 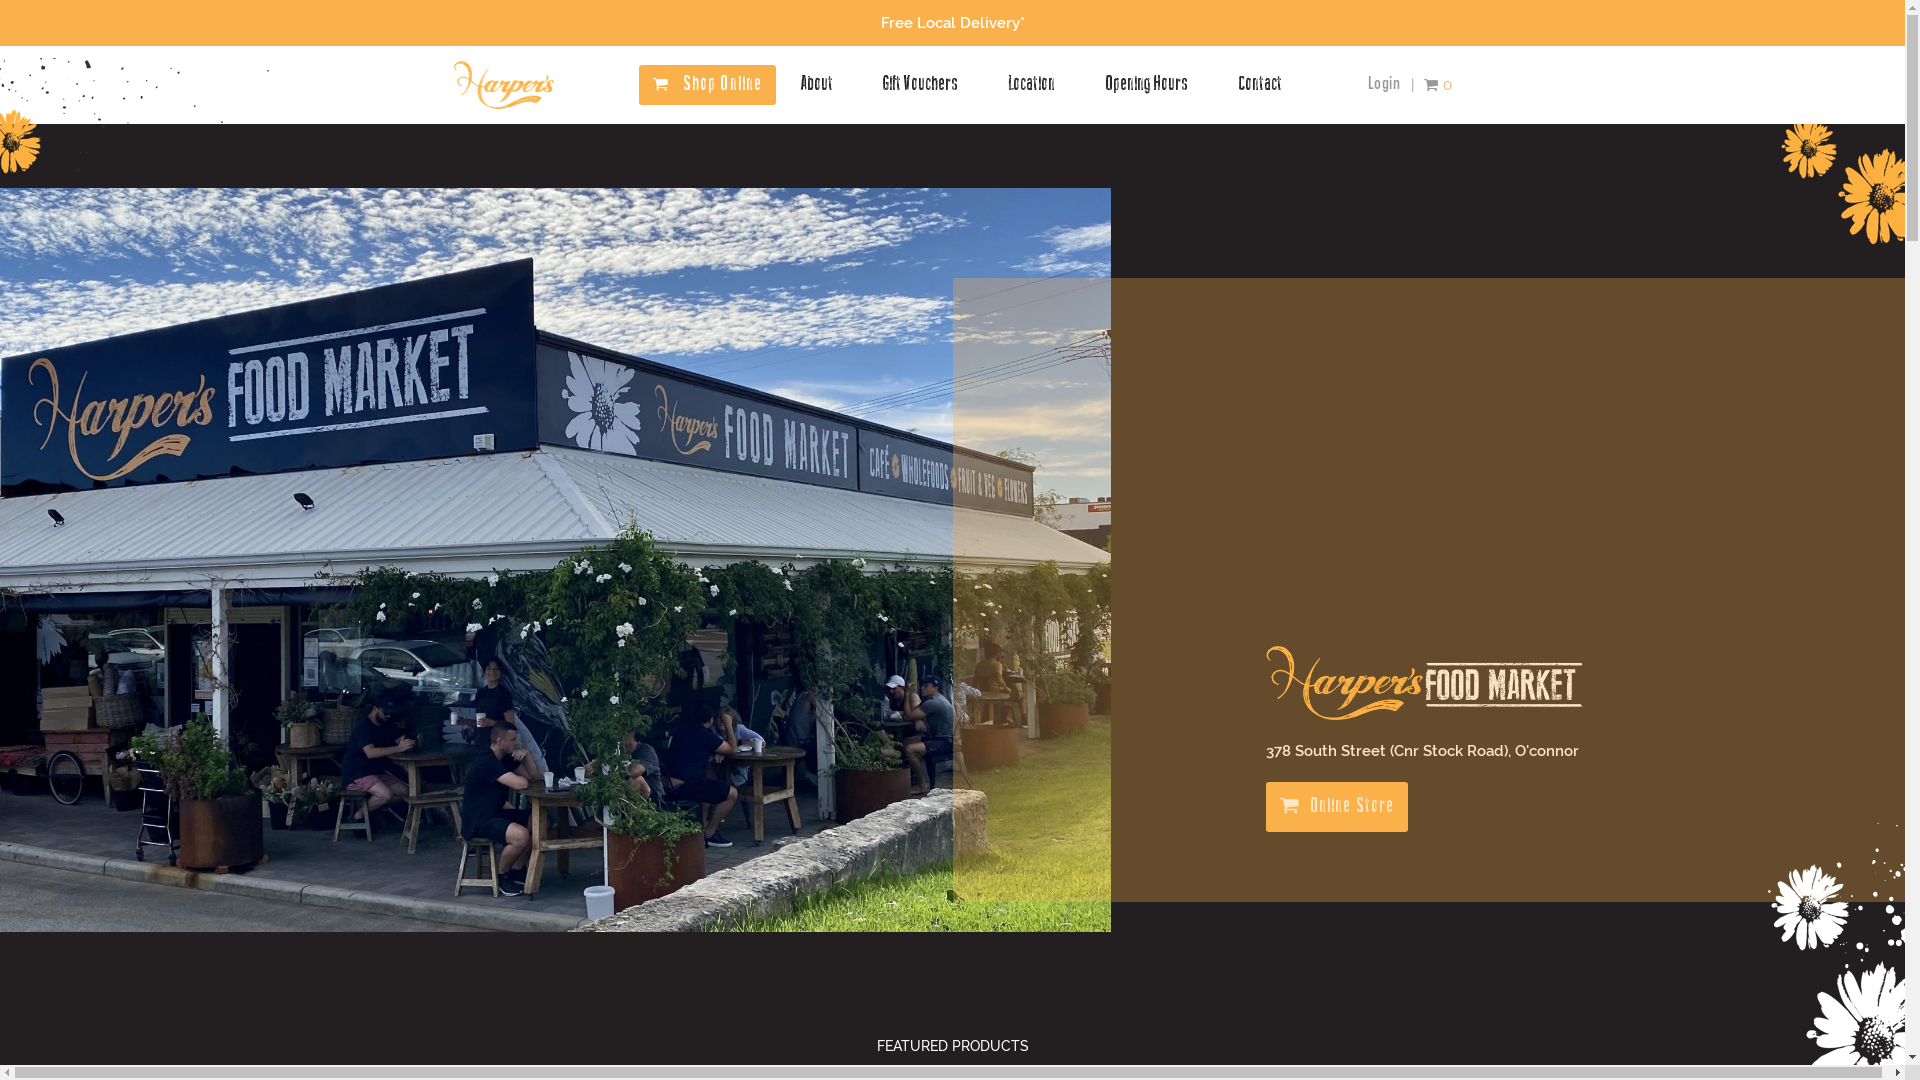 I want to click on Location, so click(x=1032, y=85).